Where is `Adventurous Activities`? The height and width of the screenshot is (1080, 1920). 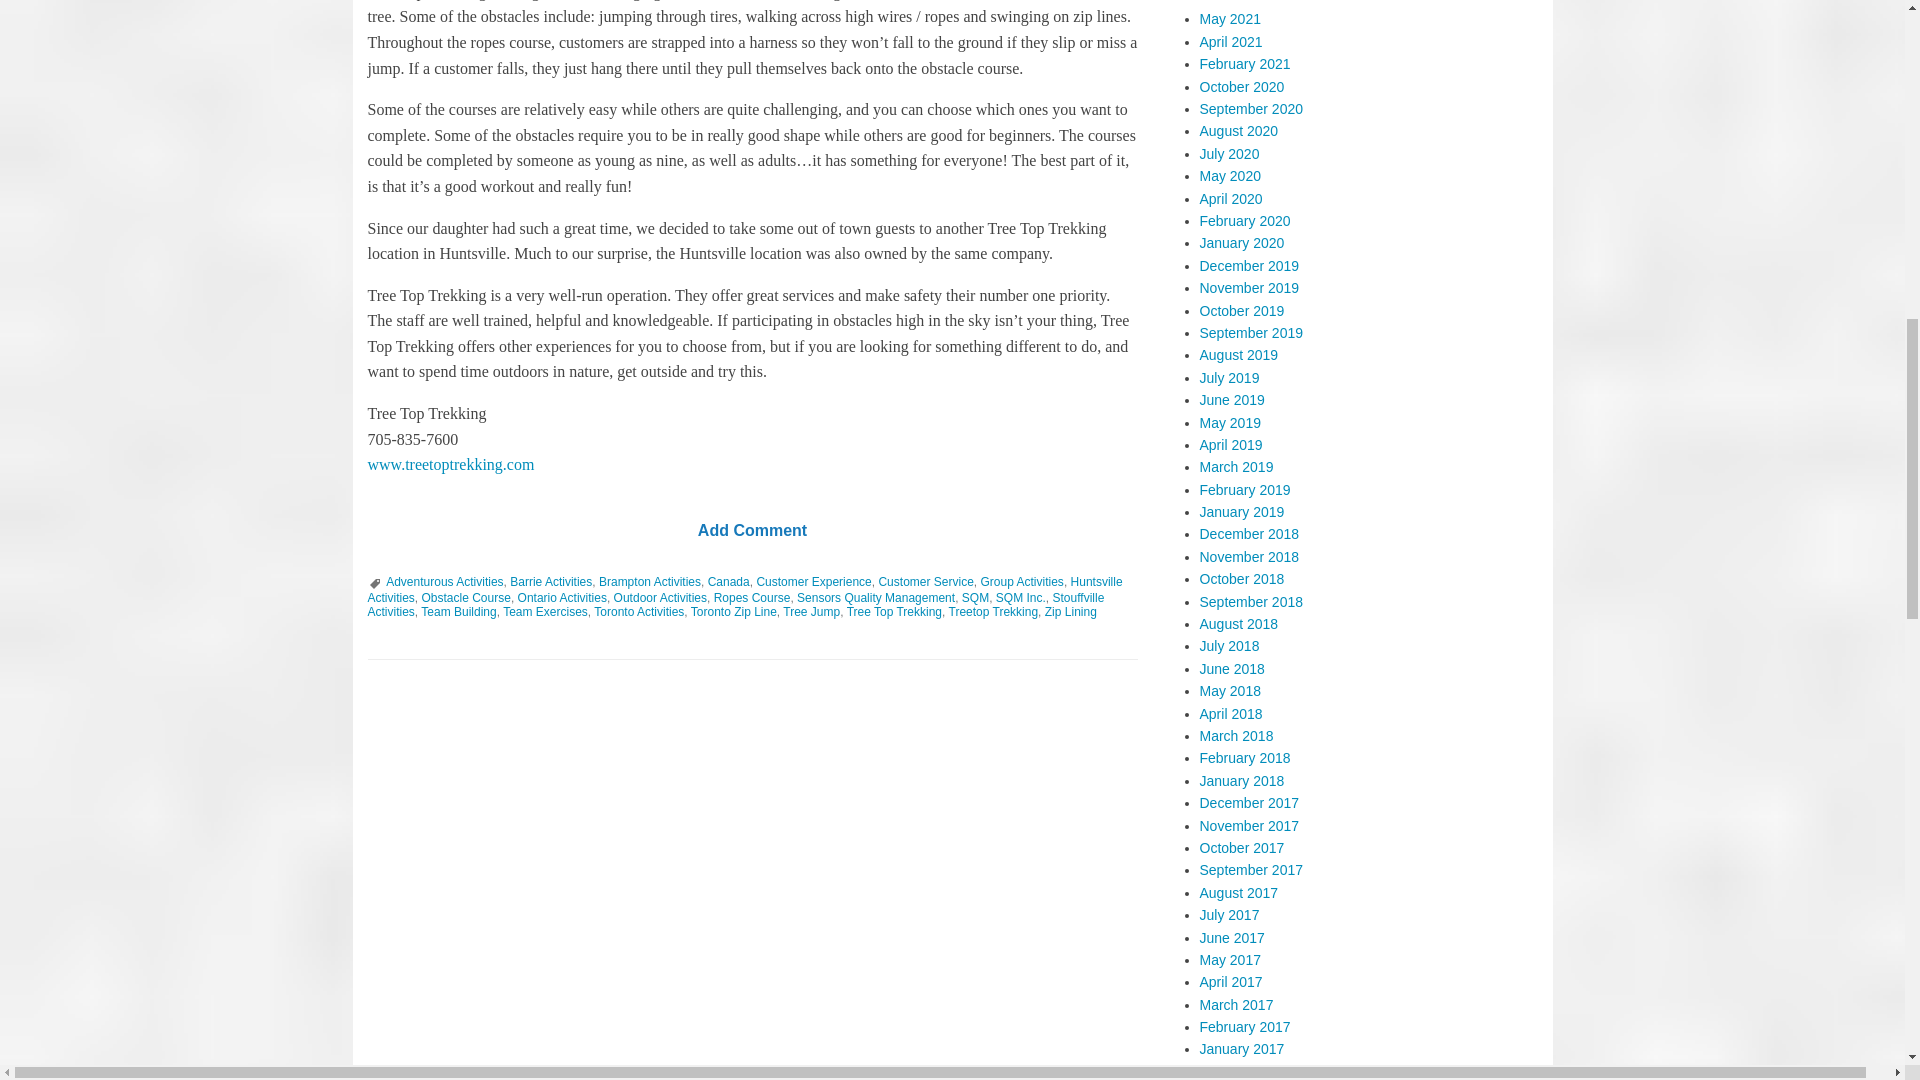
Adventurous Activities is located at coordinates (444, 581).